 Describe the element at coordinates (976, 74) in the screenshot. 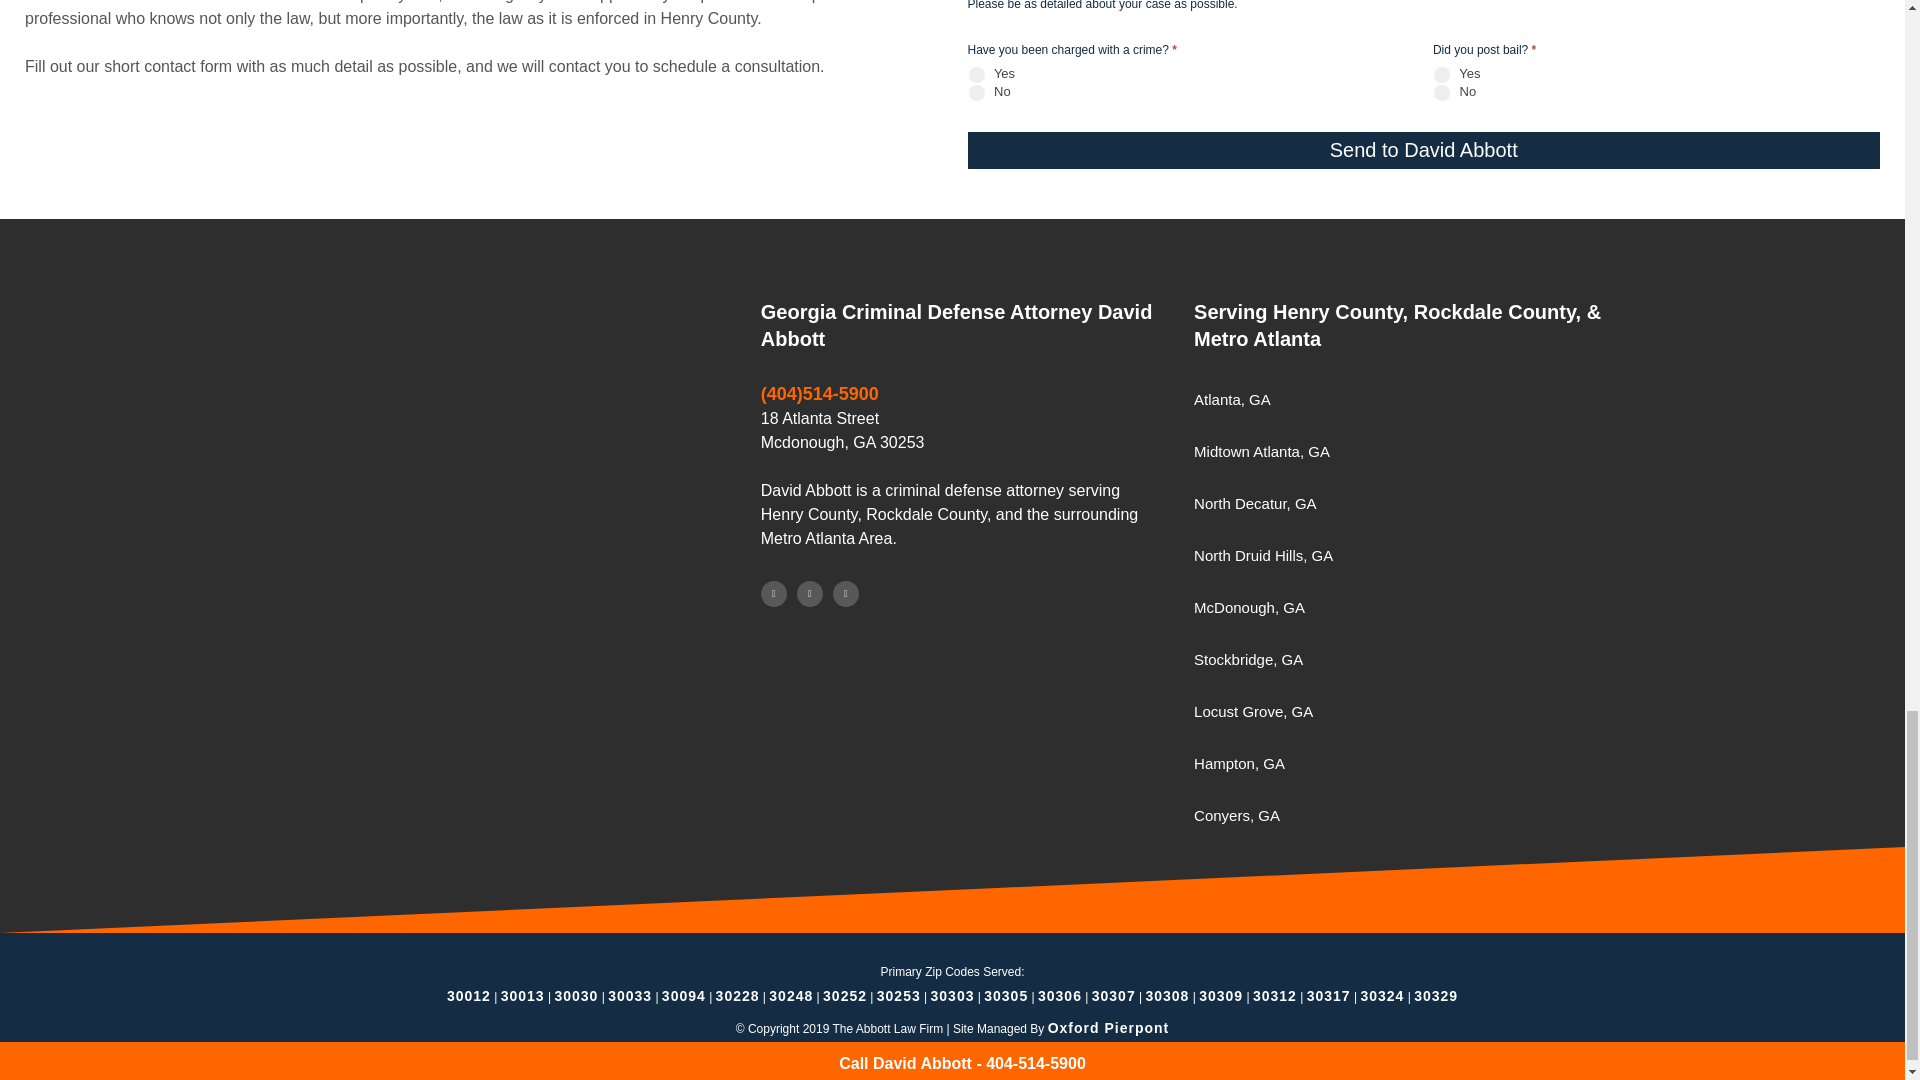

I see `Yes` at that location.